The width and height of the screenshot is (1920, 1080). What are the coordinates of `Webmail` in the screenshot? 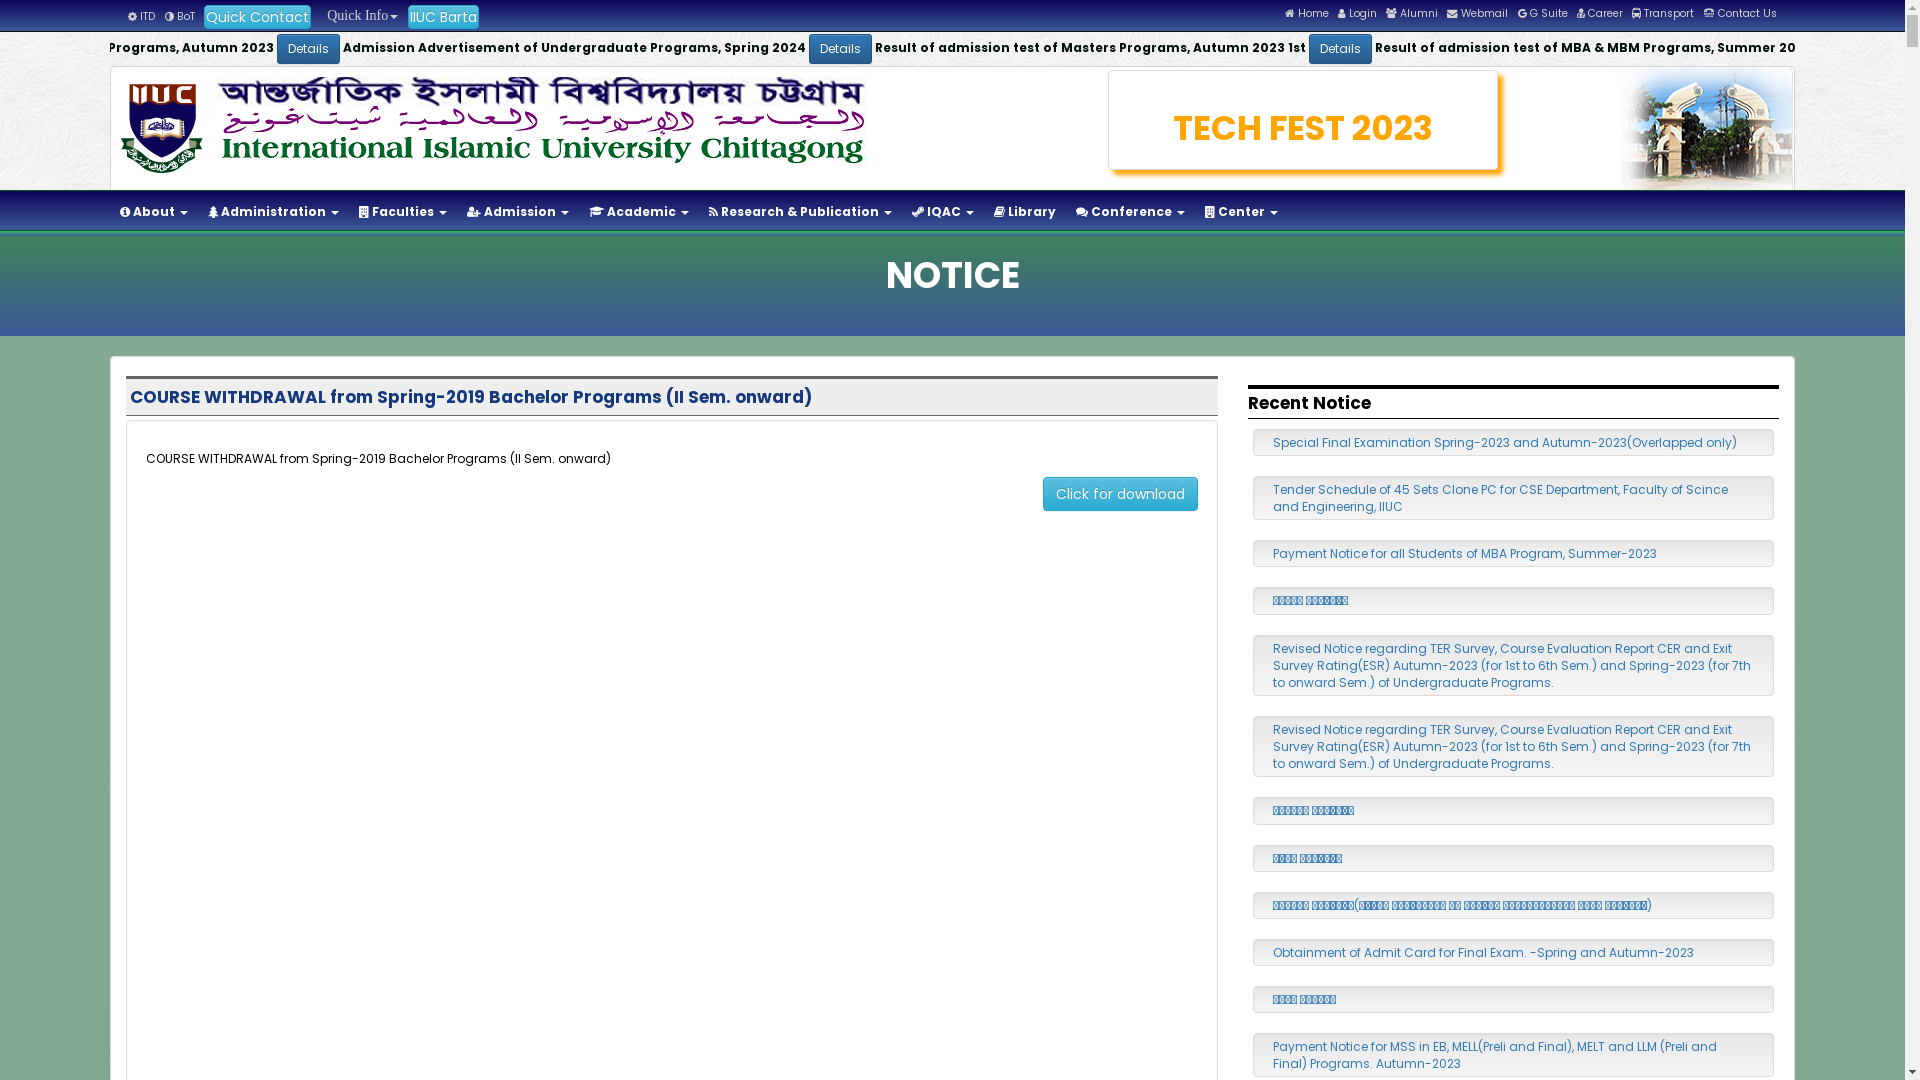 It's located at (1478, 14).